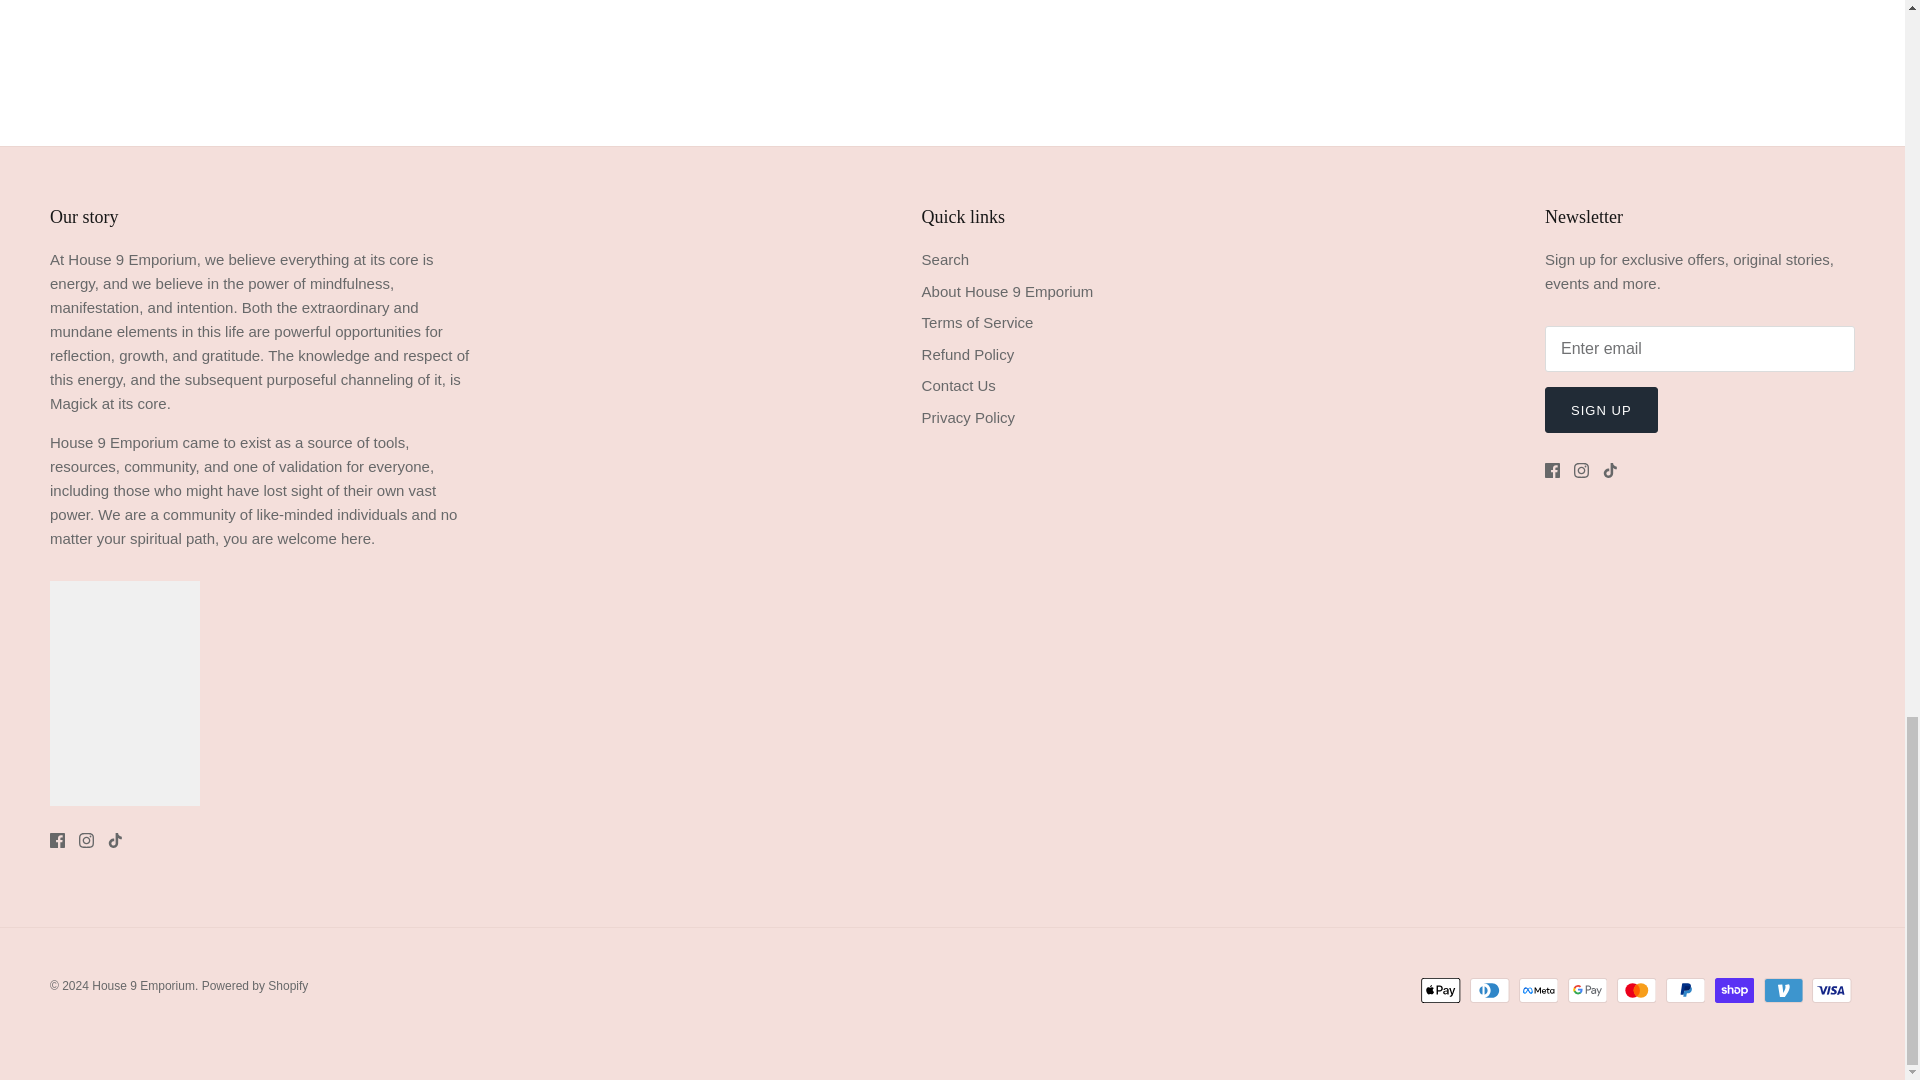 This screenshot has width=1920, height=1080. I want to click on Apple Pay, so click(1440, 990).